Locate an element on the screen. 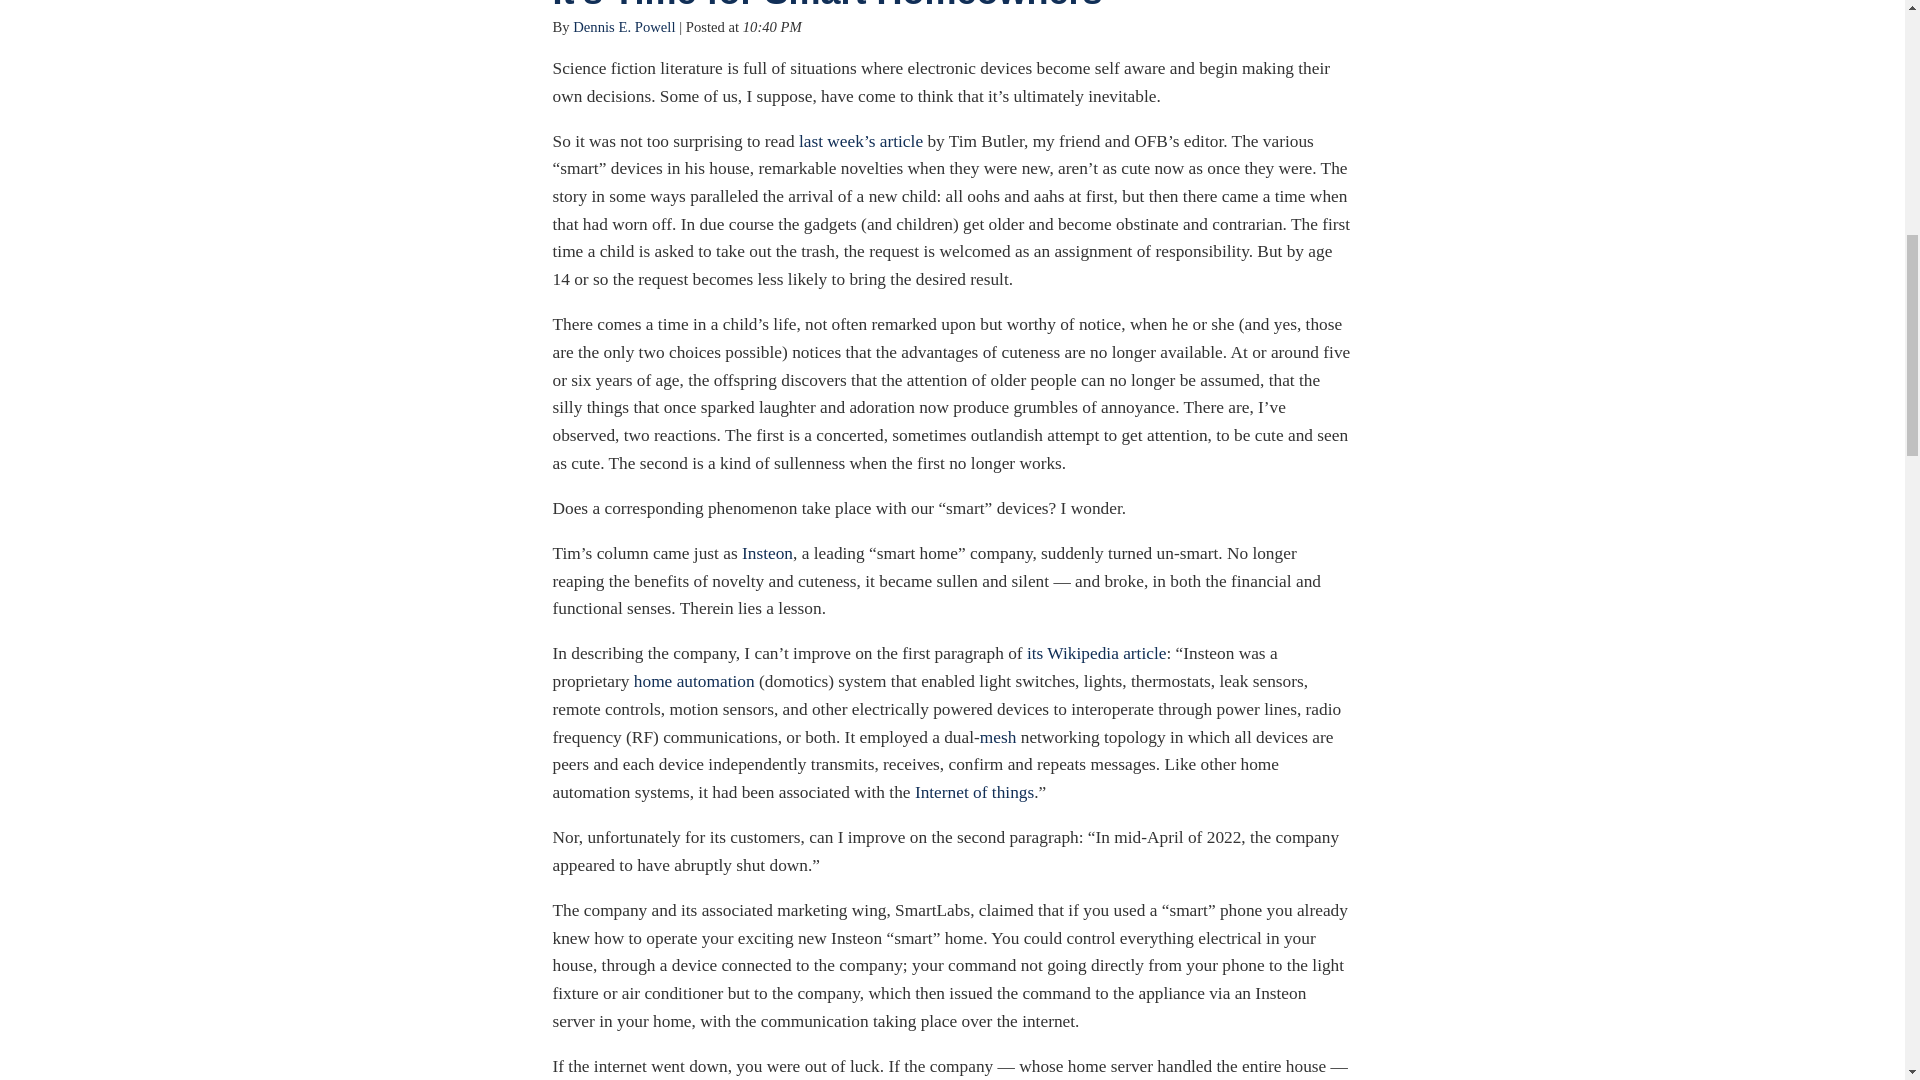  It's Time for Smart Homeowners is located at coordinates (827, 6).